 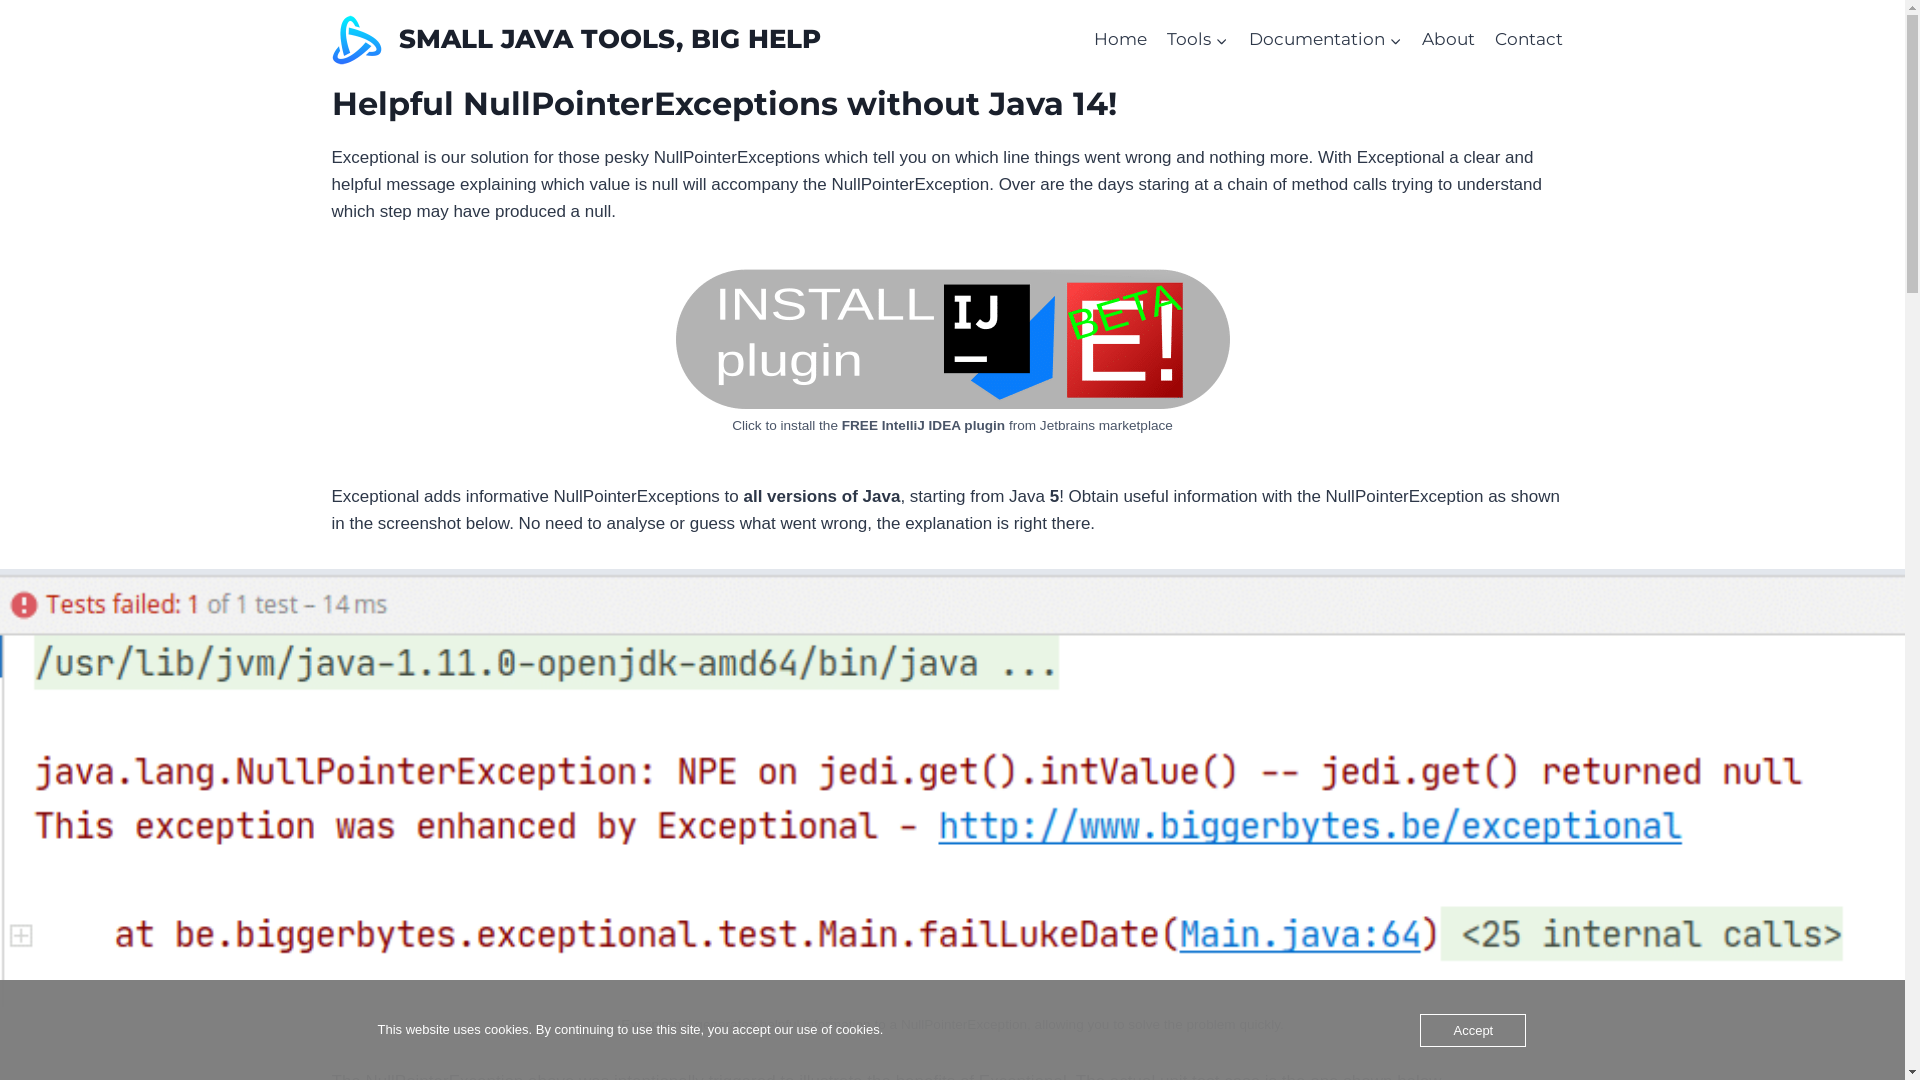 What do you see at coordinates (576, 40) in the screenshot?
I see `SMALL JAVA TOOLS, BIG HELP` at bounding box center [576, 40].